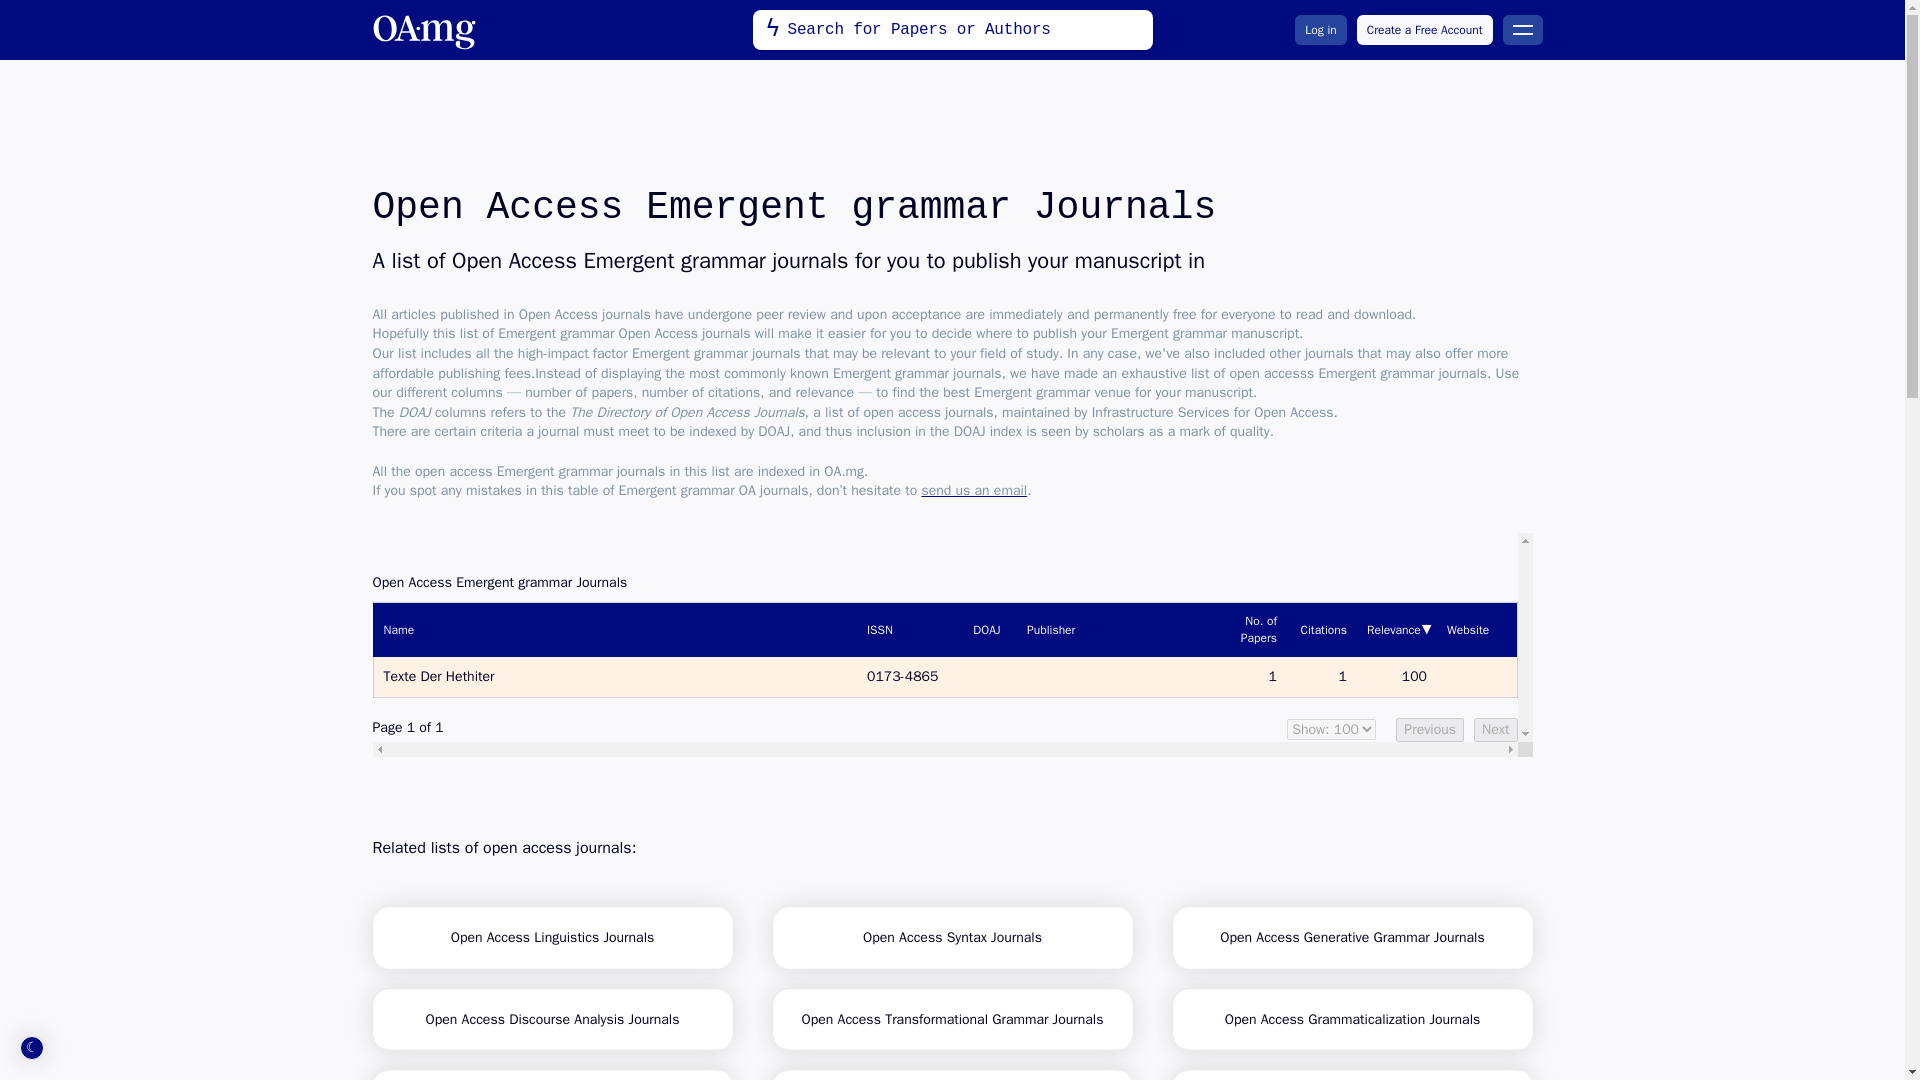 The height and width of the screenshot is (1080, 1920). Describe the element at coordinates (974, 490) in the screenshot. I see `send us an email` at that location.